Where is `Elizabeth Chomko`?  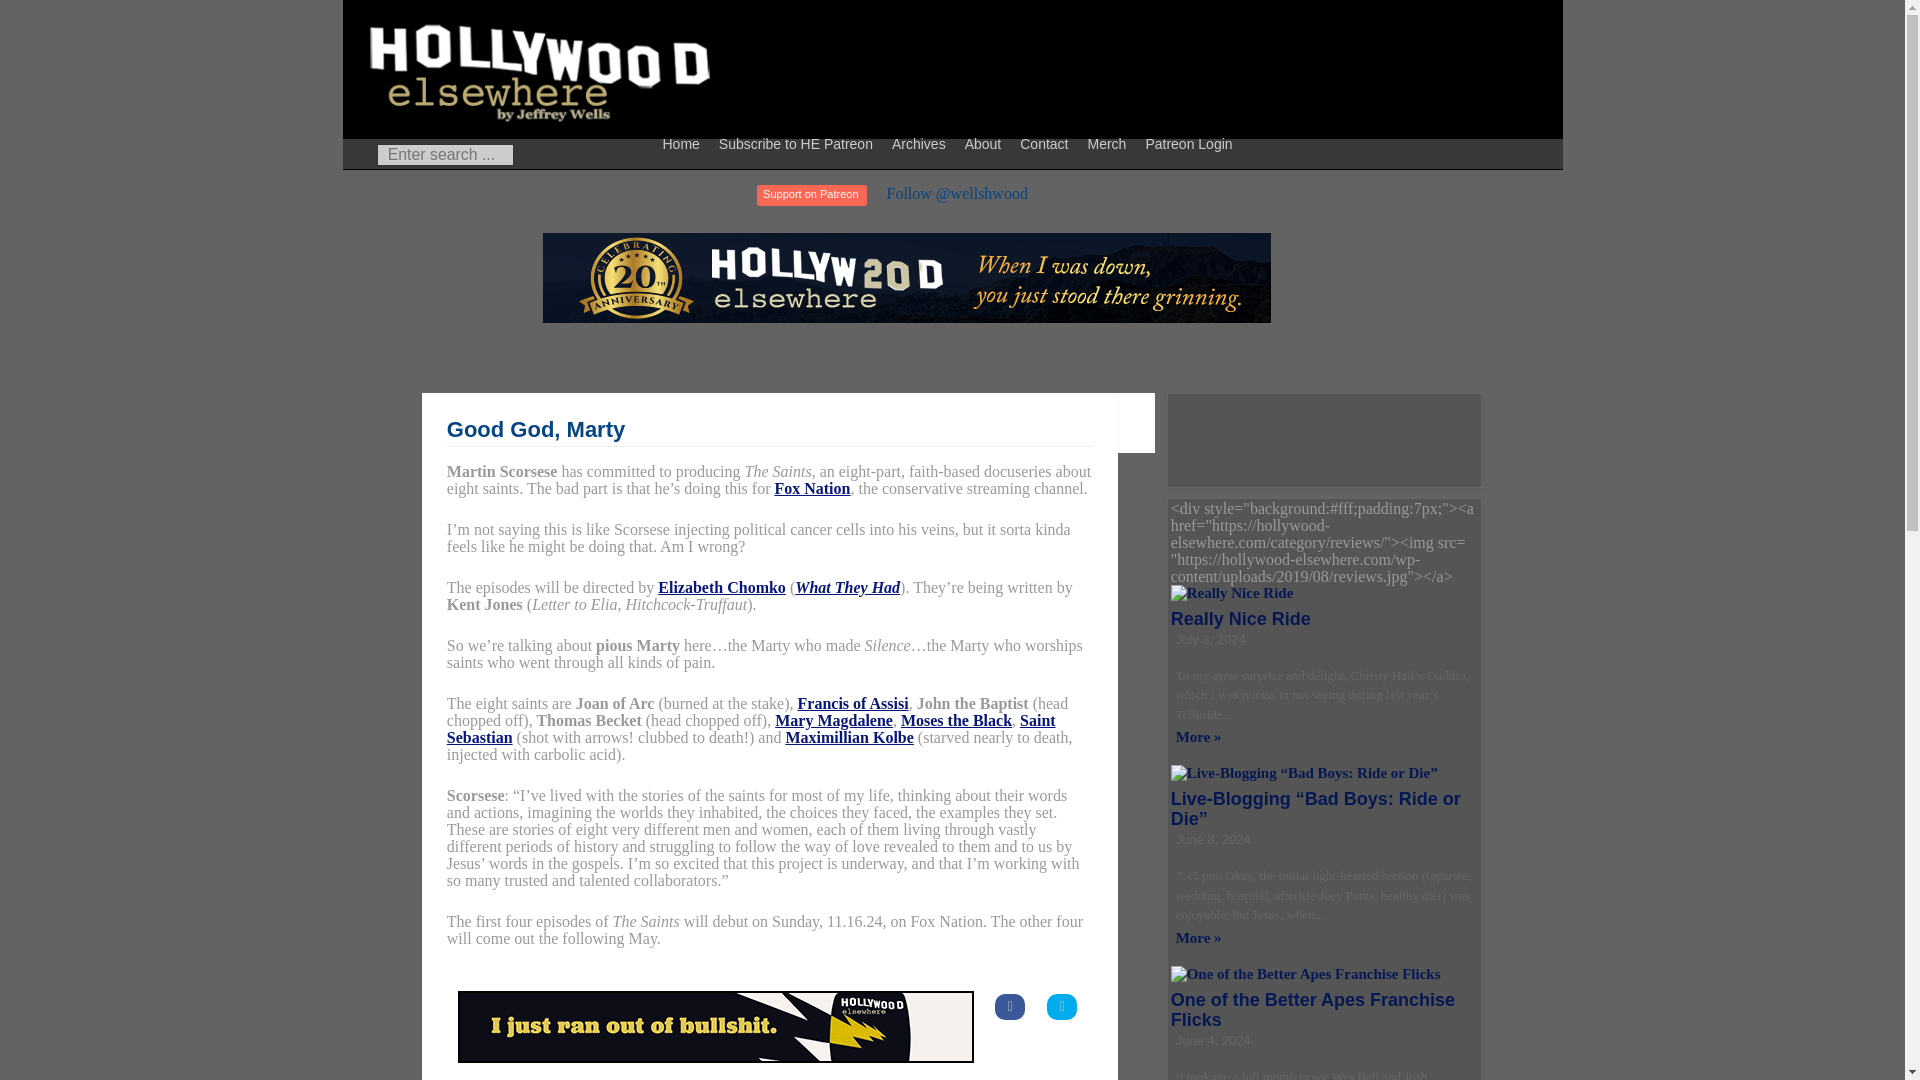
Elizabeth Chomko is located at coordinates (722, 587).